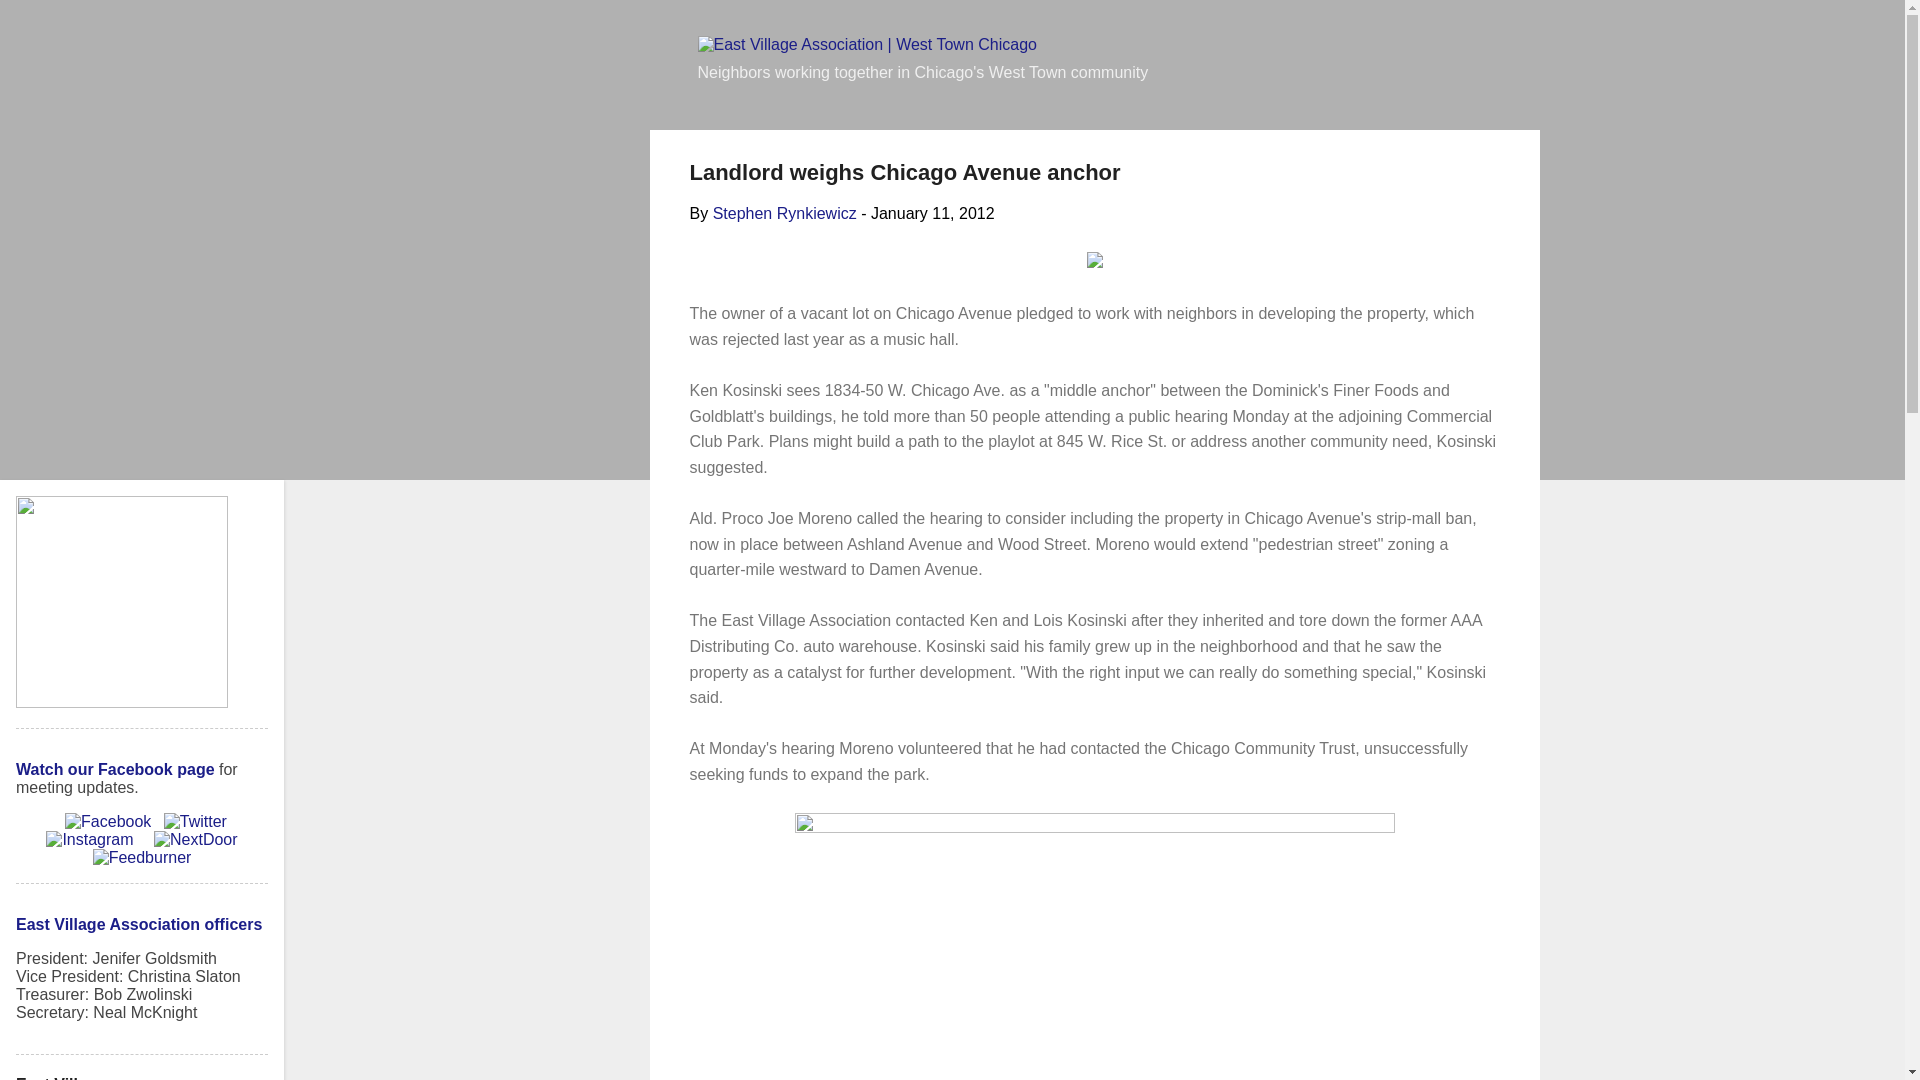 This screenshot has width=1920, height=1080. What do you see at coordinates (784, 214) in the screenshot?
I see `Stephen Rynkiewicz` at bounding box center [784, 214].